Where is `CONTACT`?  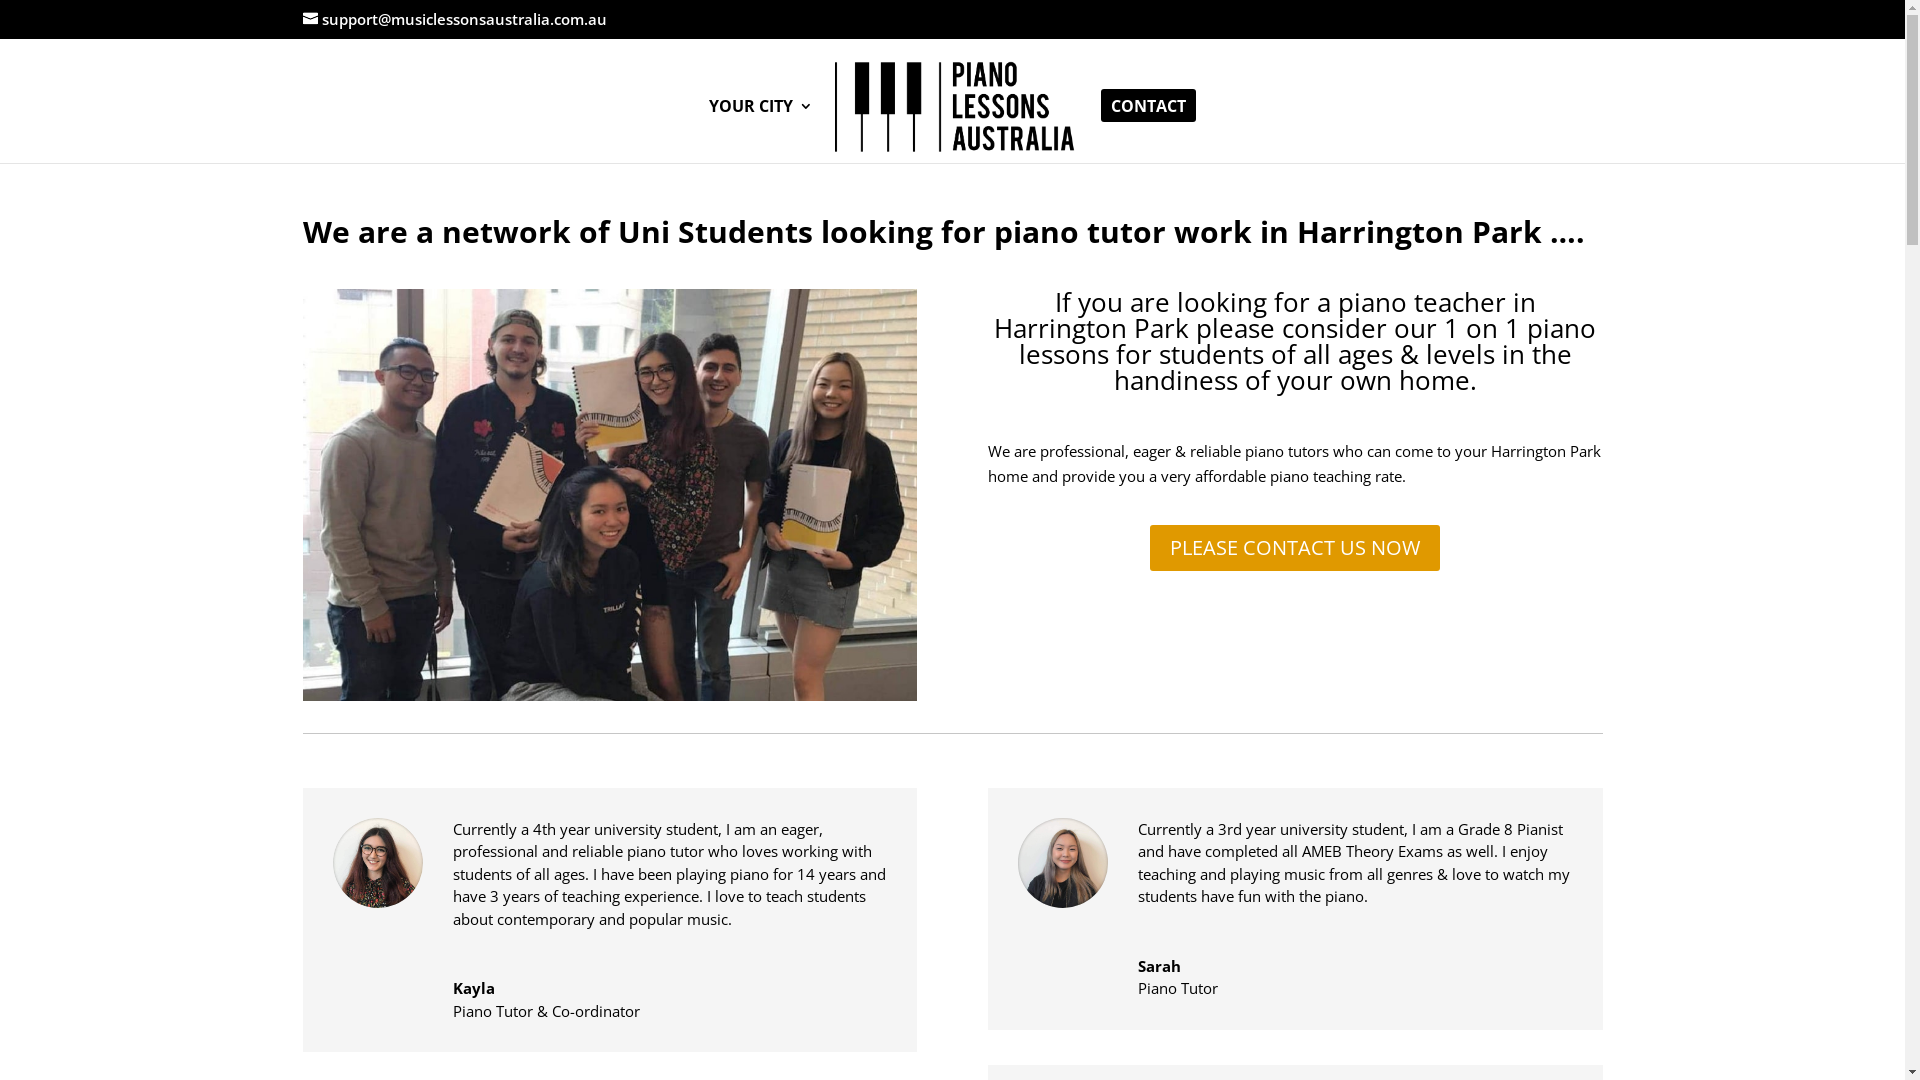 CONTACT is located at coordinates (1148, 130).